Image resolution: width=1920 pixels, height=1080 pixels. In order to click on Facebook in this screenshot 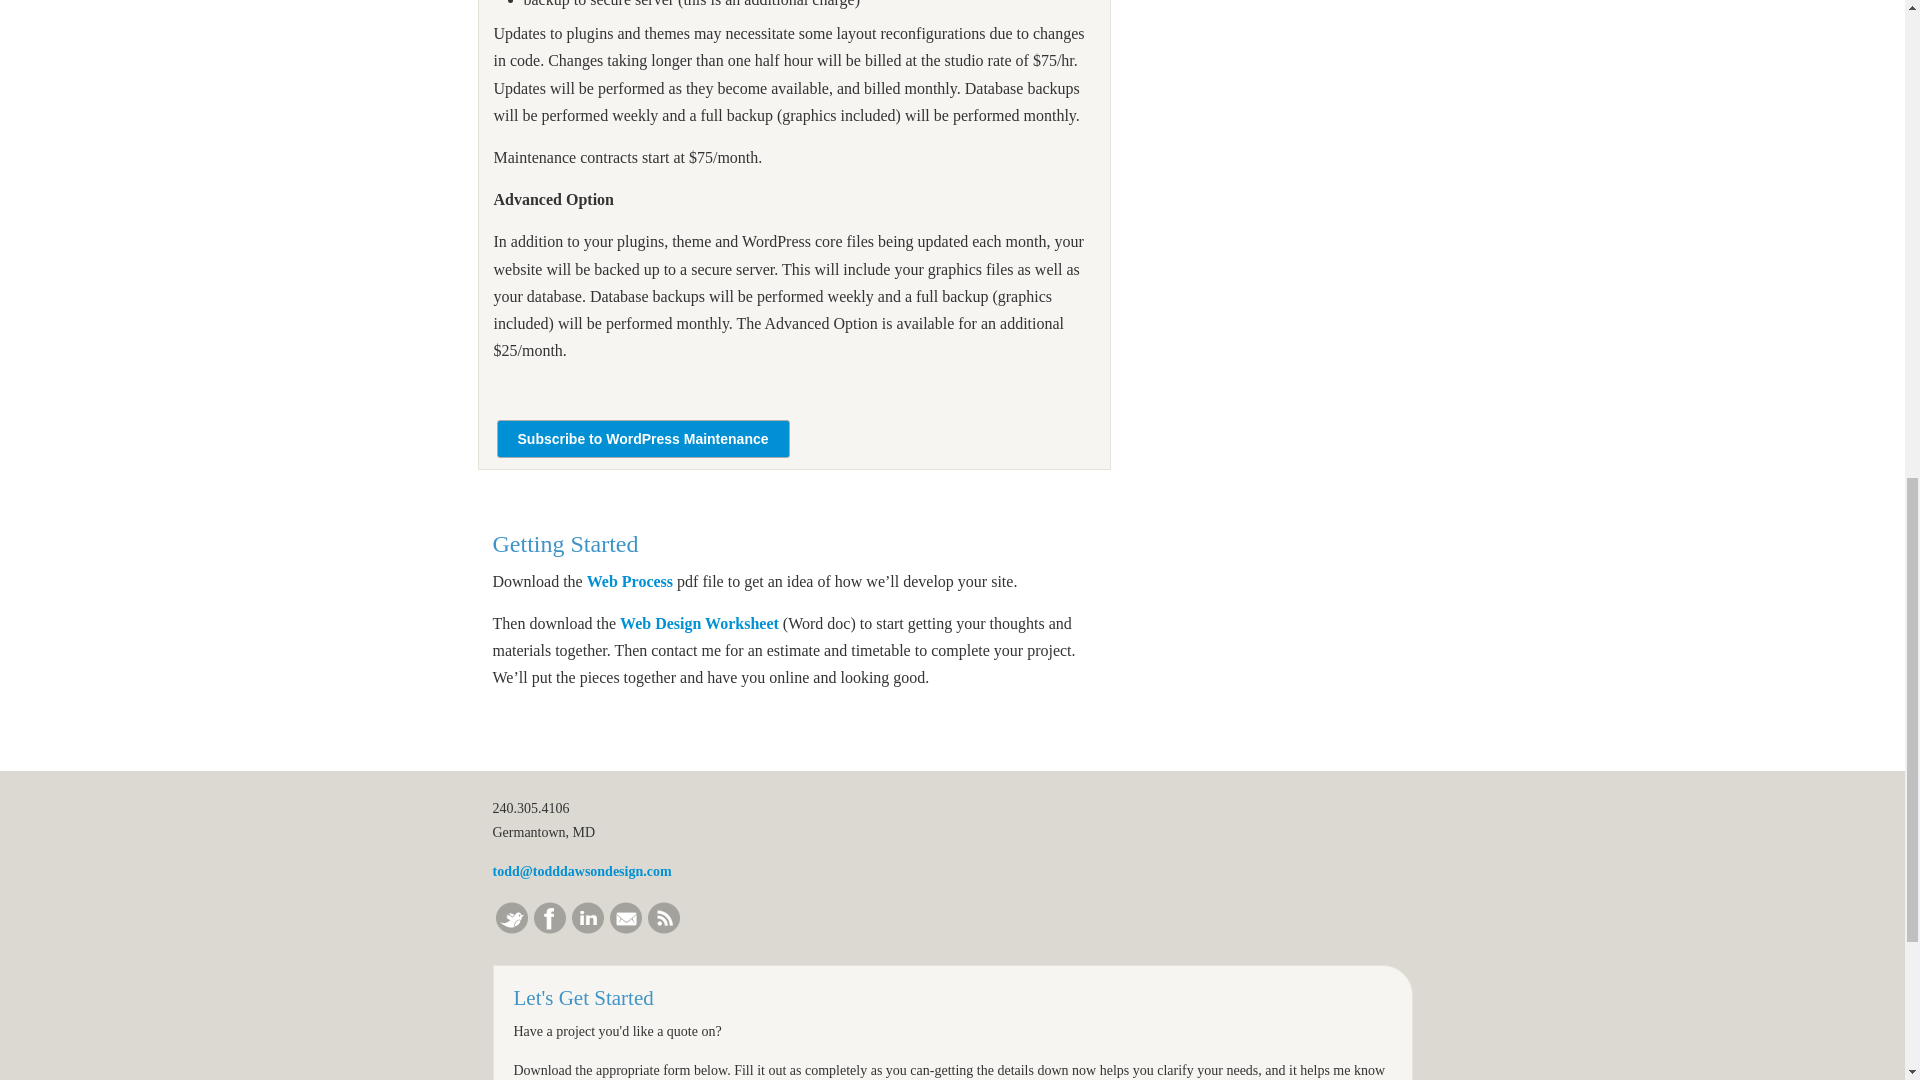, I will do `click(550, 928)`.